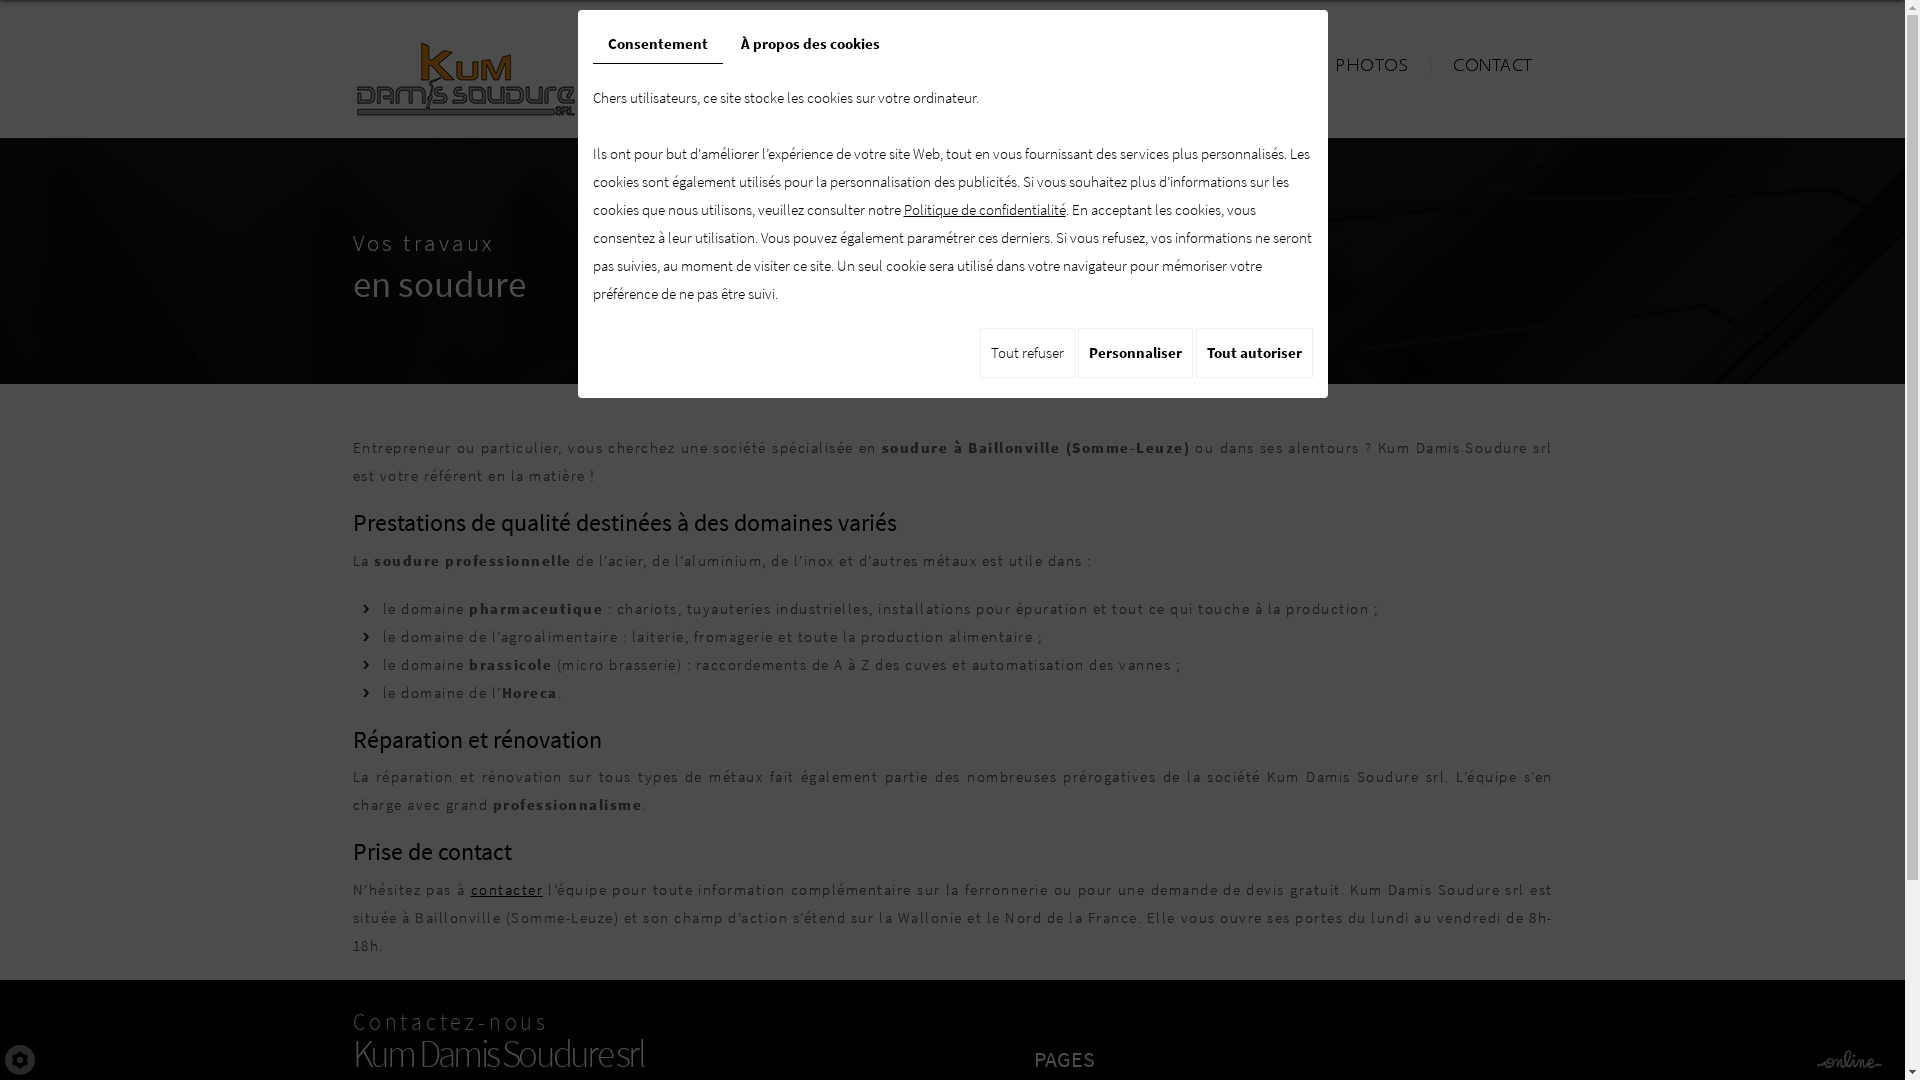  I want to click on CONTACT, so click(1492, 66).